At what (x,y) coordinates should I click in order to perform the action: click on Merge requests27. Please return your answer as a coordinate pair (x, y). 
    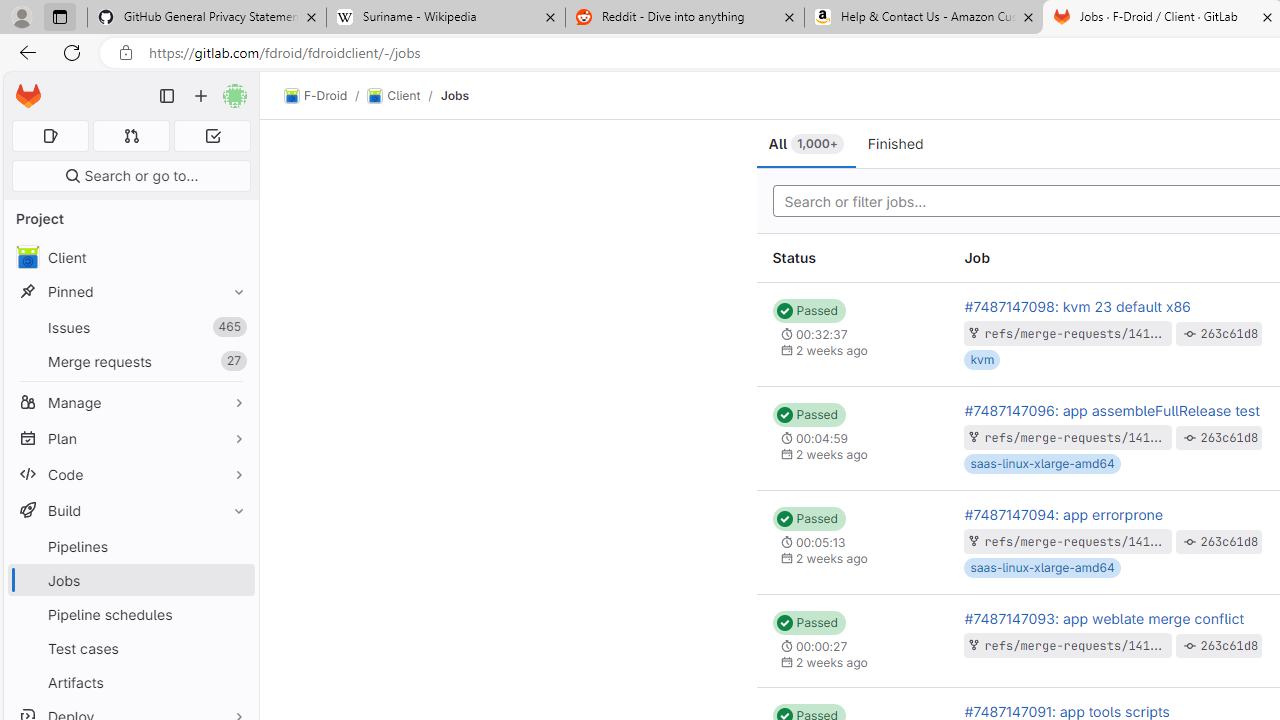
    Looking at the image, I should click on (130, 361).